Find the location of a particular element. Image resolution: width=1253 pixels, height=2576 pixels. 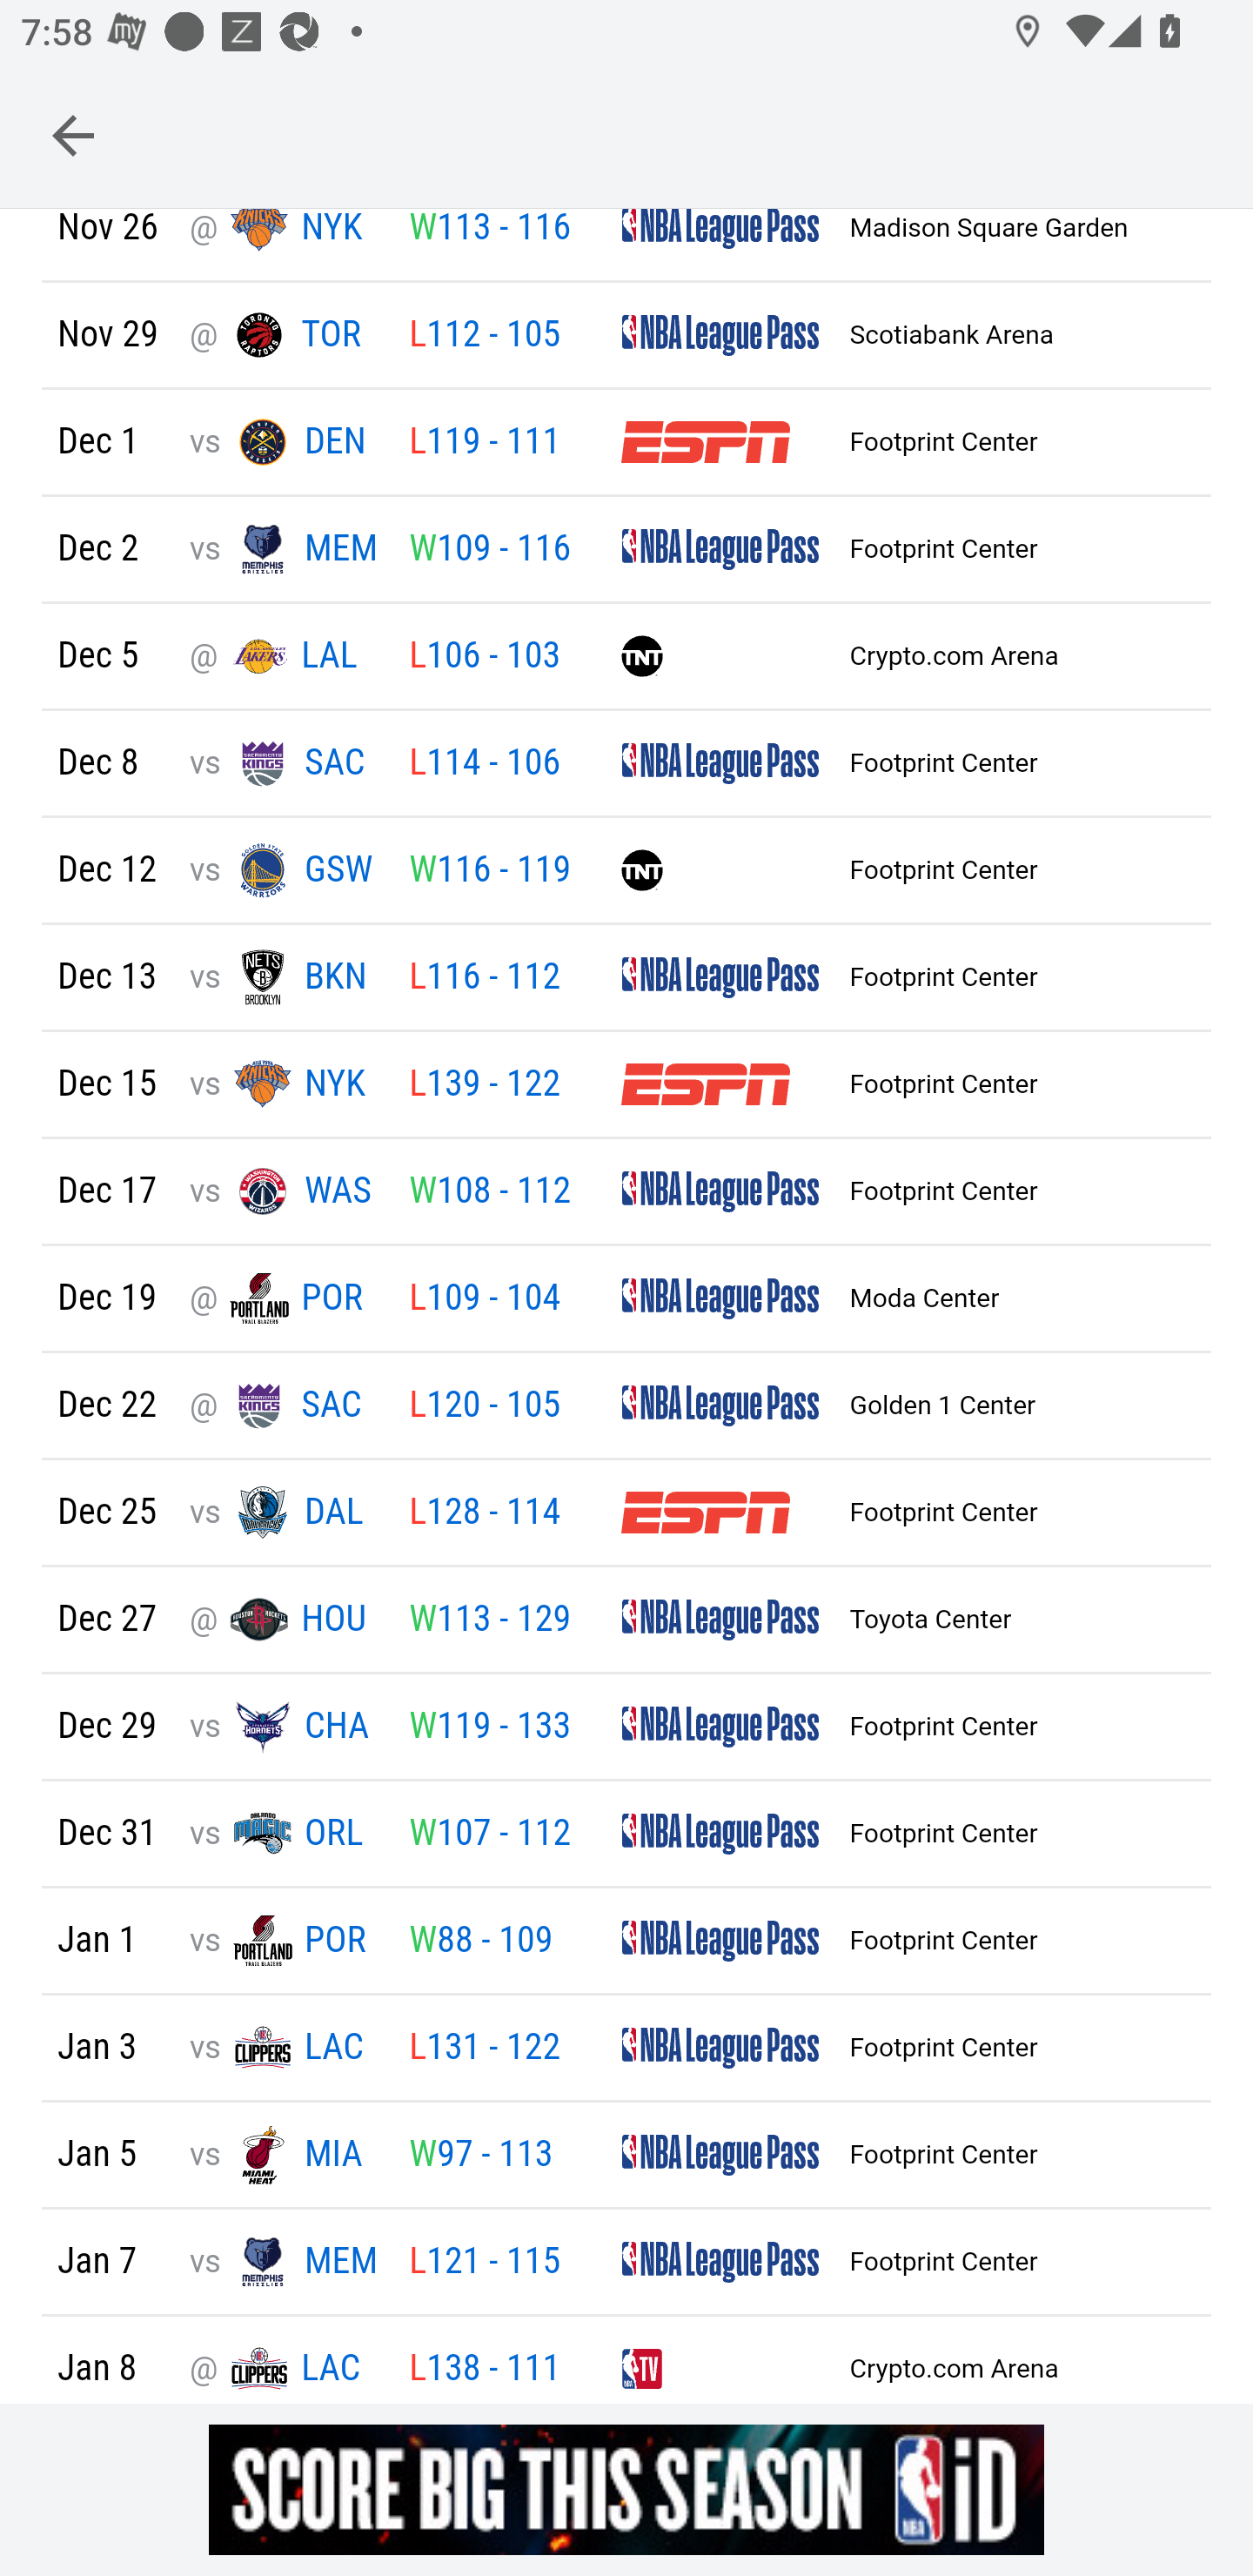

L131 - 122 L 131 - 122 is located at coordinates (484, 2051).